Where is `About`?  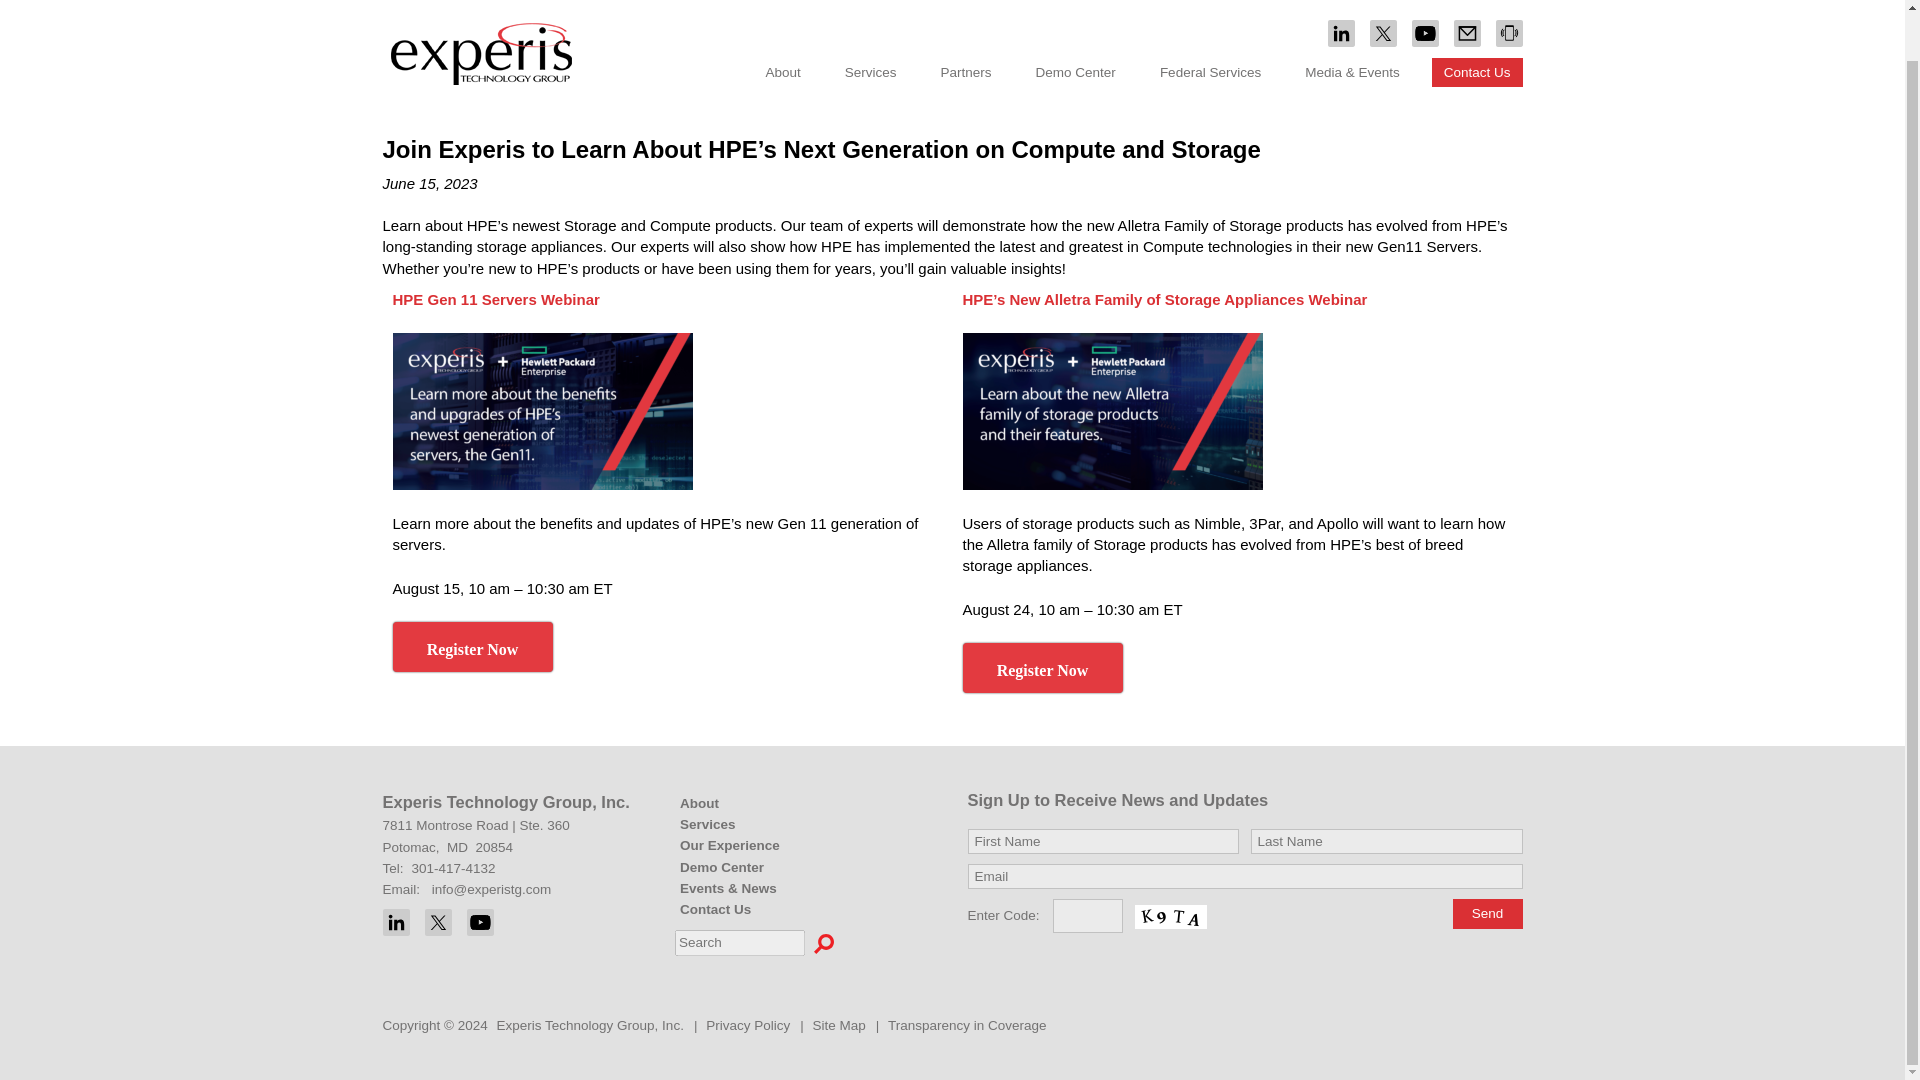
About is located at coordinates (783, 22).